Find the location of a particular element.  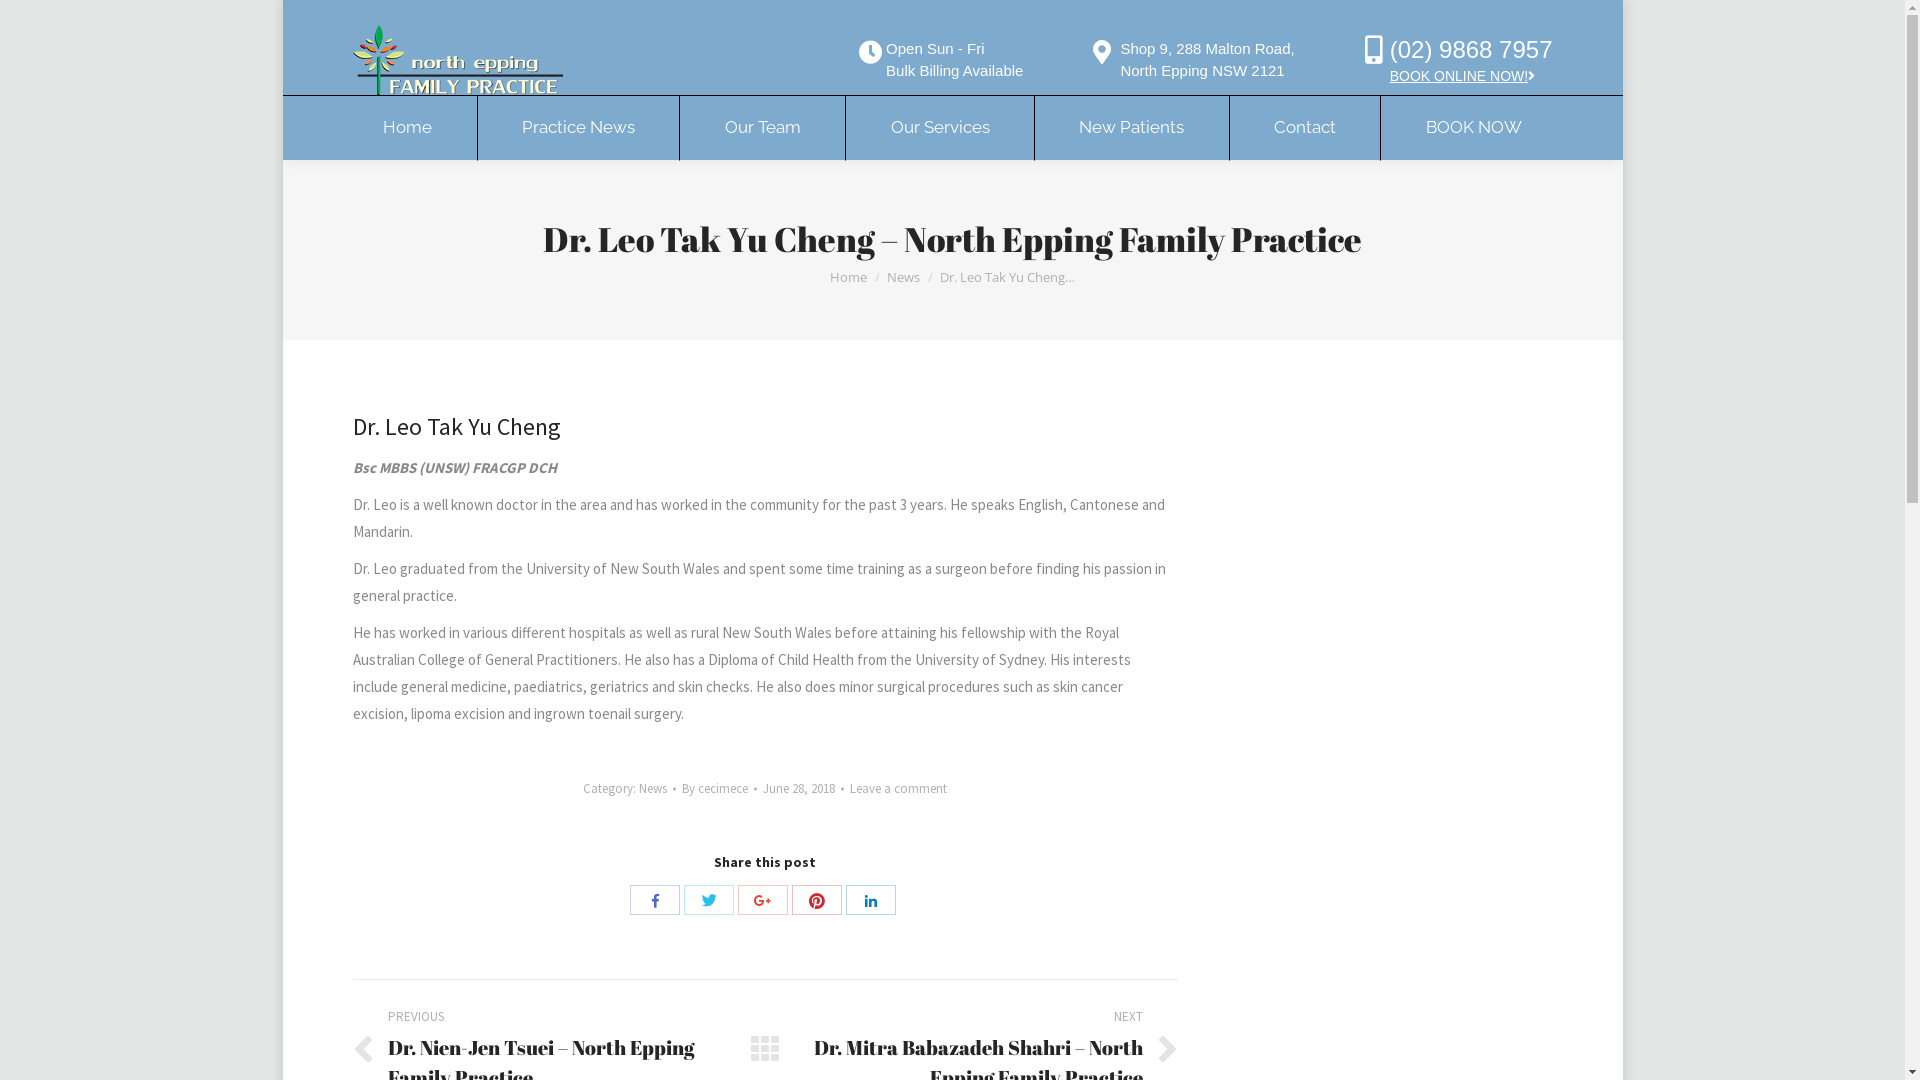

Home is located at coordinates (408, 128).